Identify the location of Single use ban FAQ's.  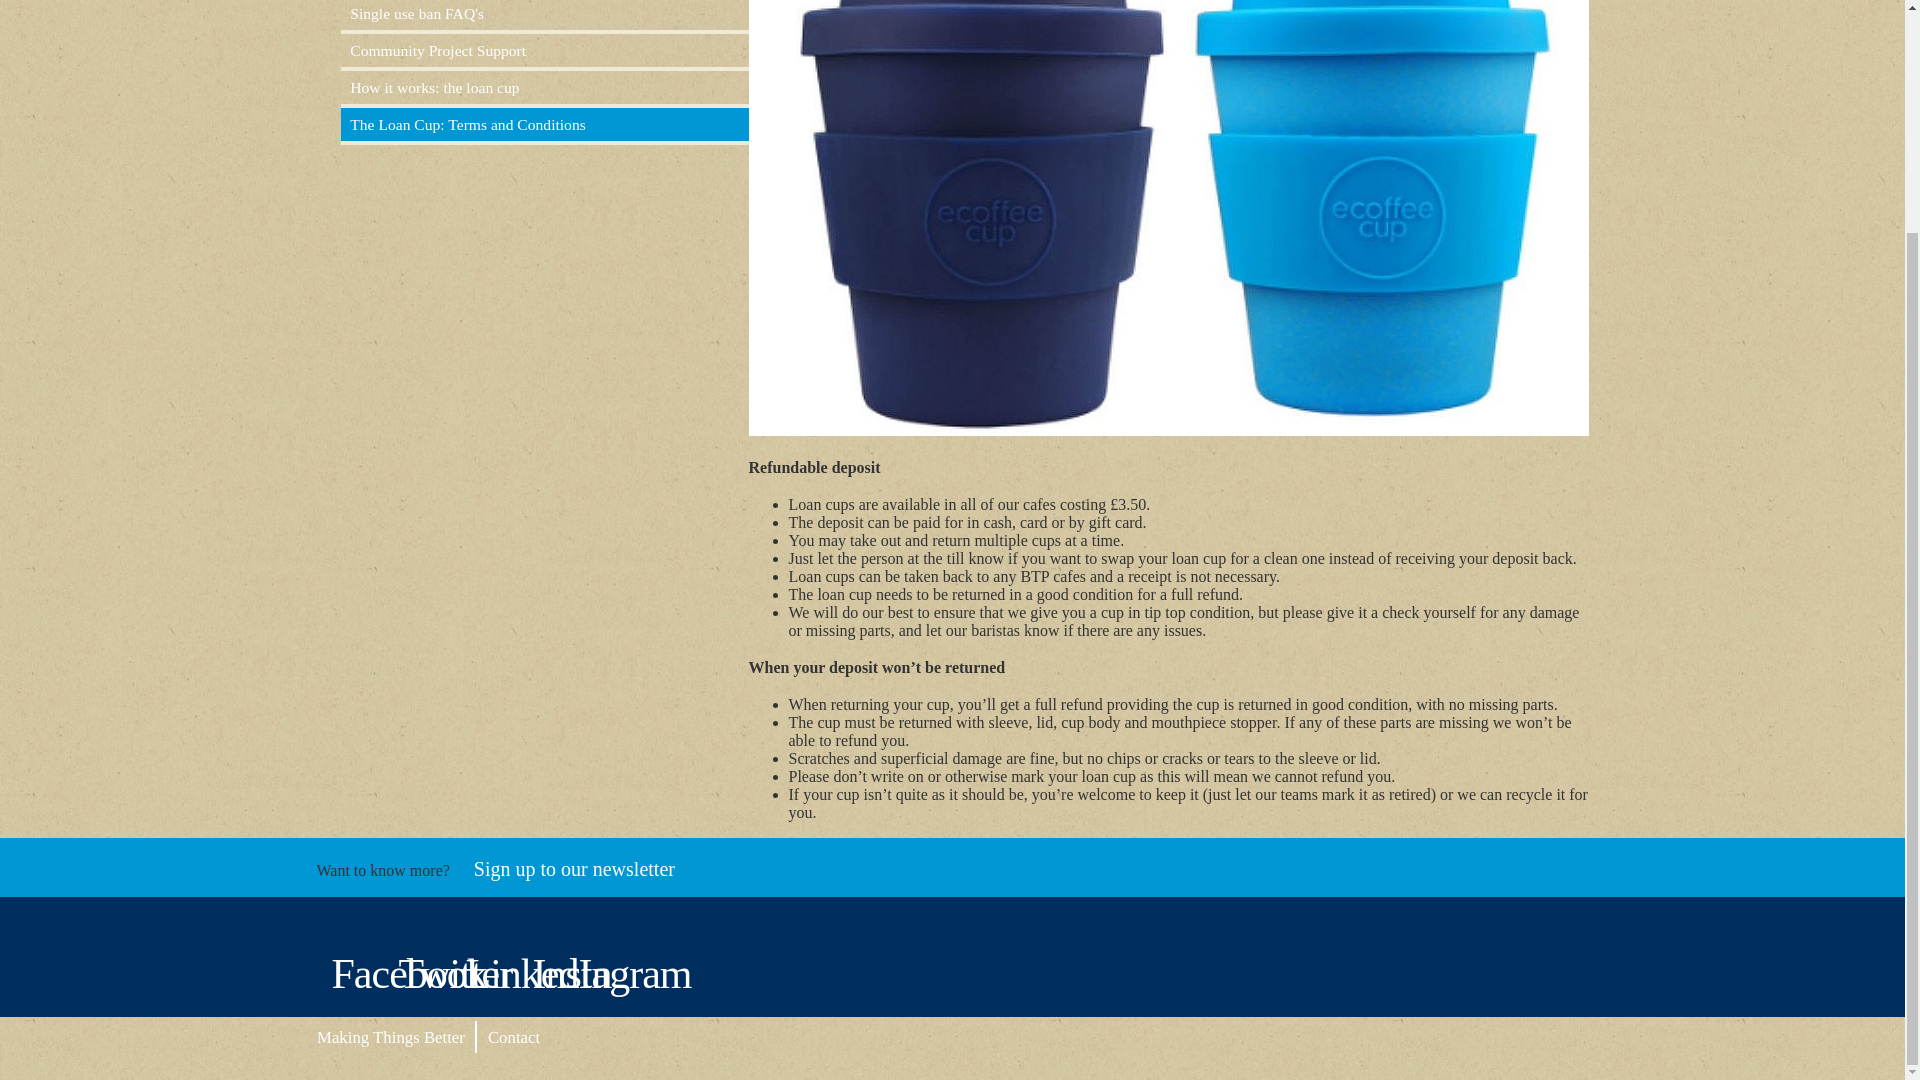
(544, 15).